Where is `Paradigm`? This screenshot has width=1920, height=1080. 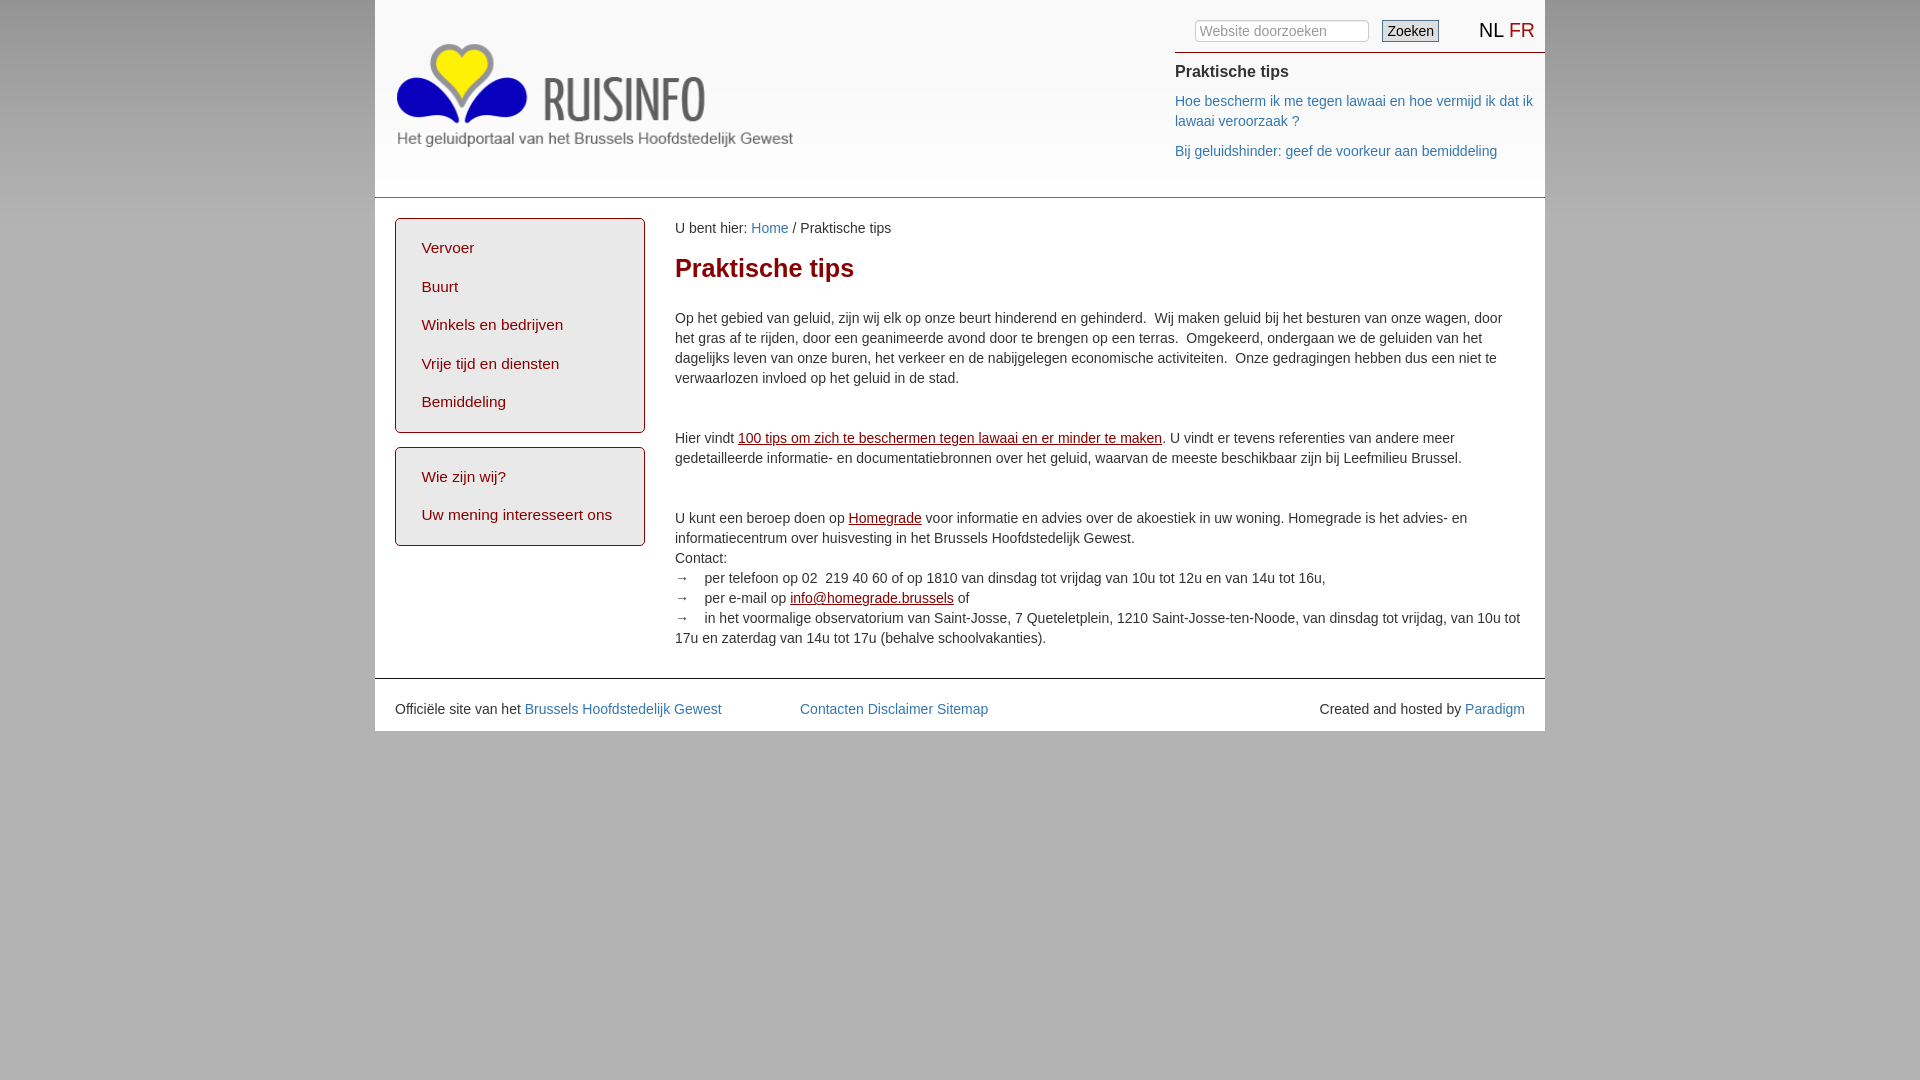 Paradigm is located at coordinates (1495, 709).